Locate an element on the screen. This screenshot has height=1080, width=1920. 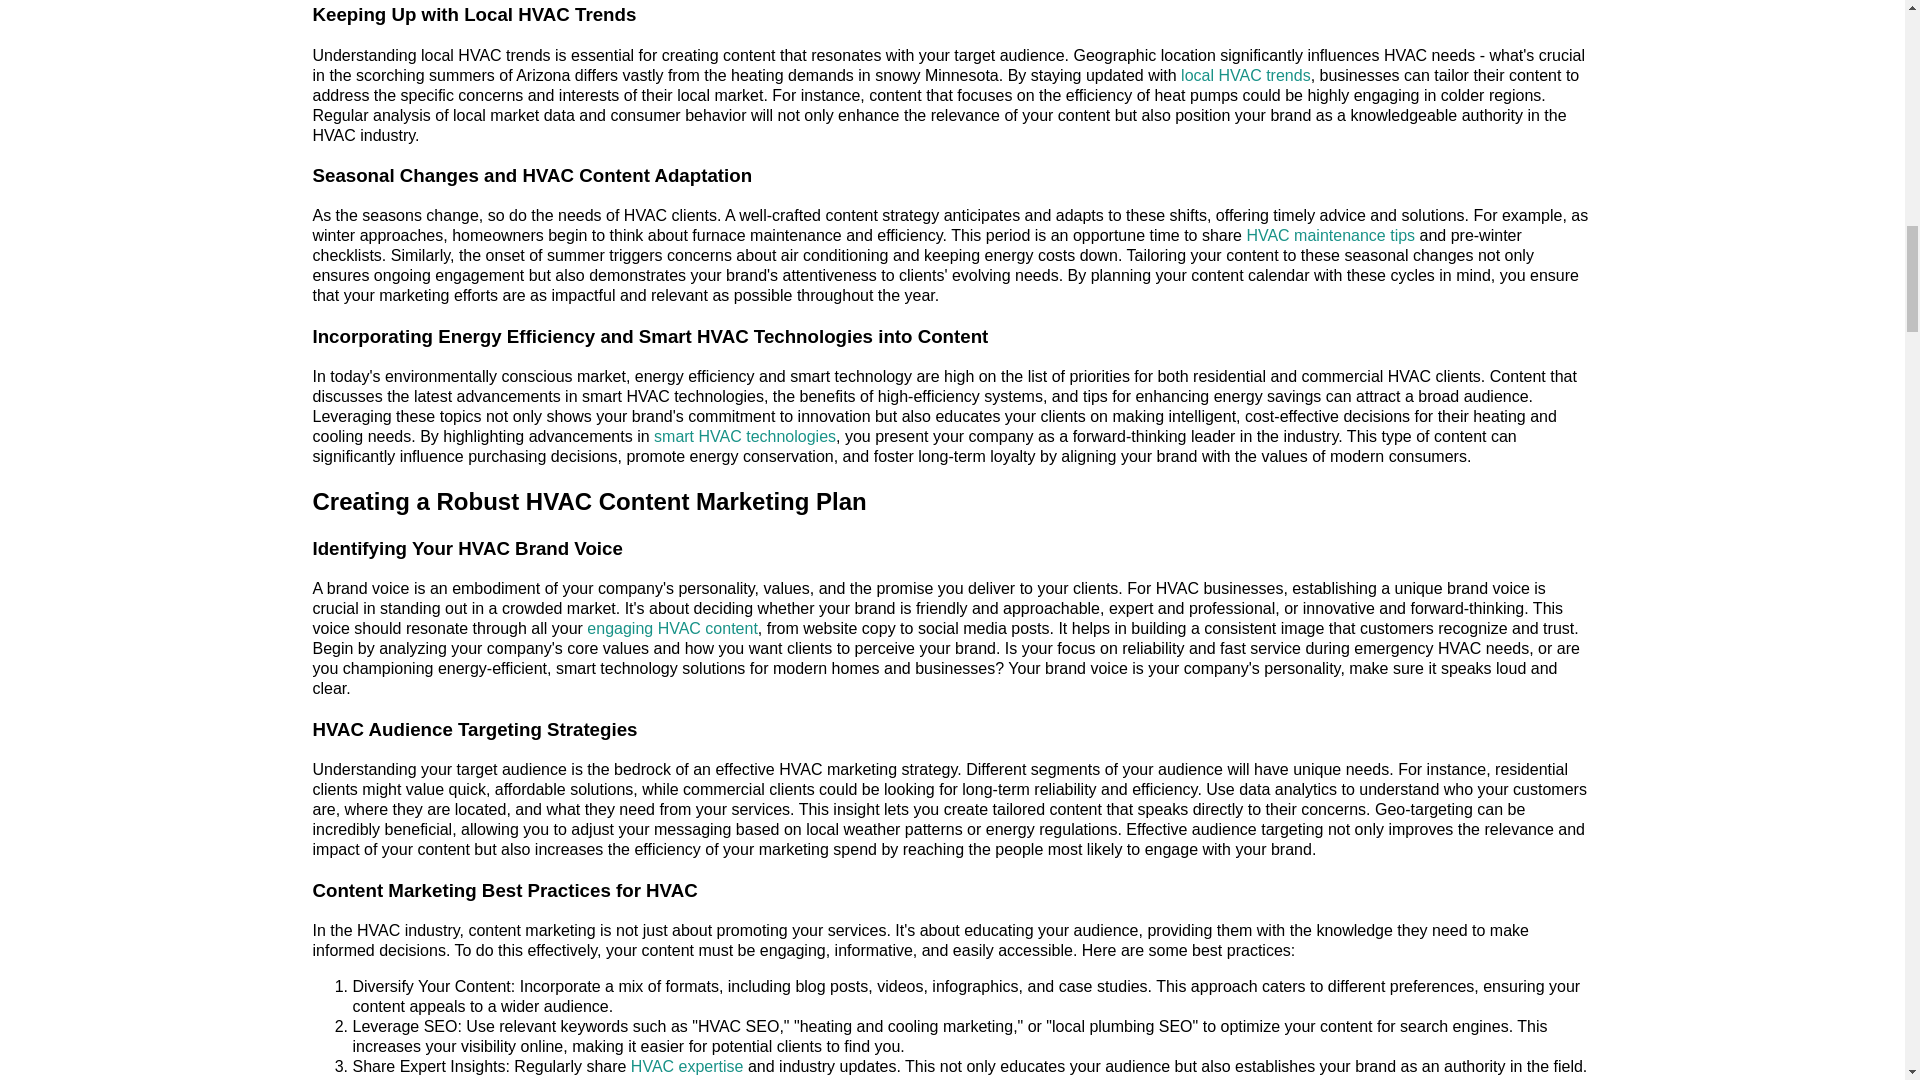
HVAC expertise is located at coordinates (688, 1066).